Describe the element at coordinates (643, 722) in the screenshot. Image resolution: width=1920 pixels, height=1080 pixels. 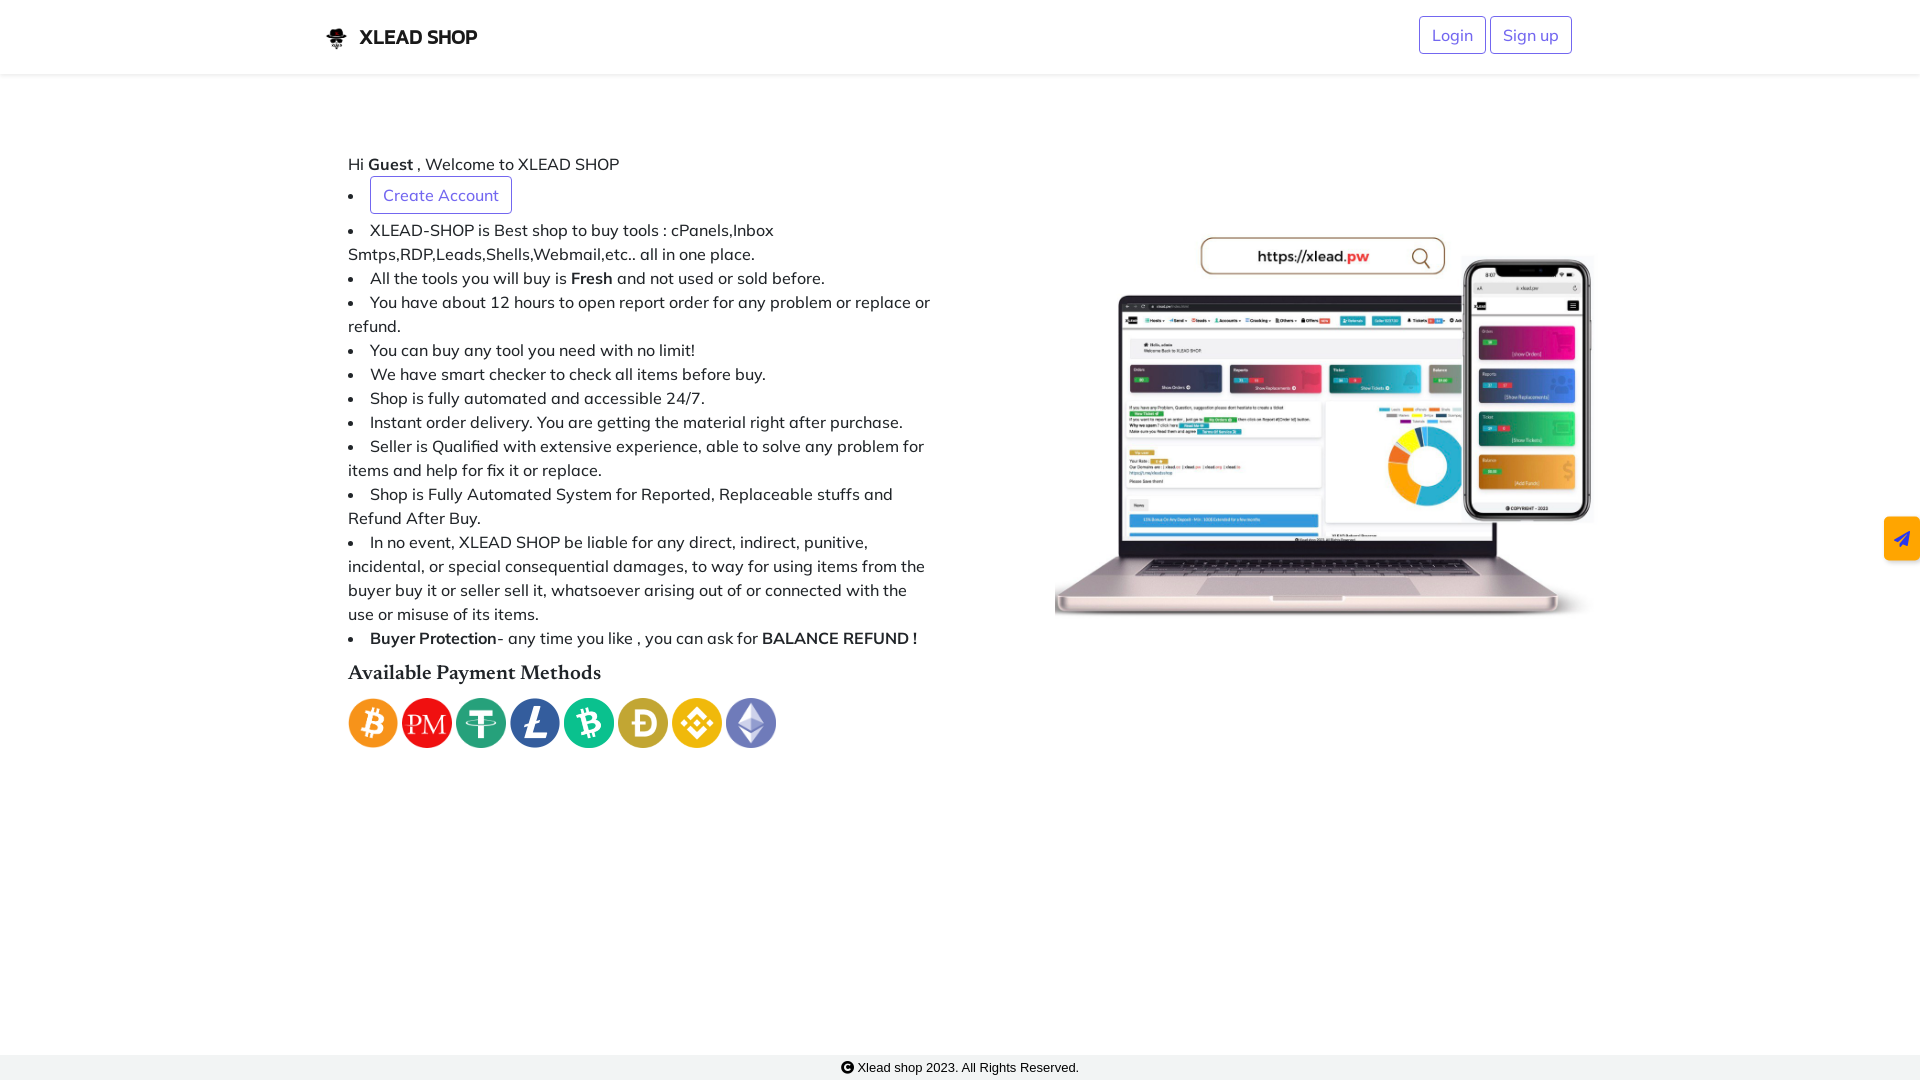
I see `Dogecoin` at that location.